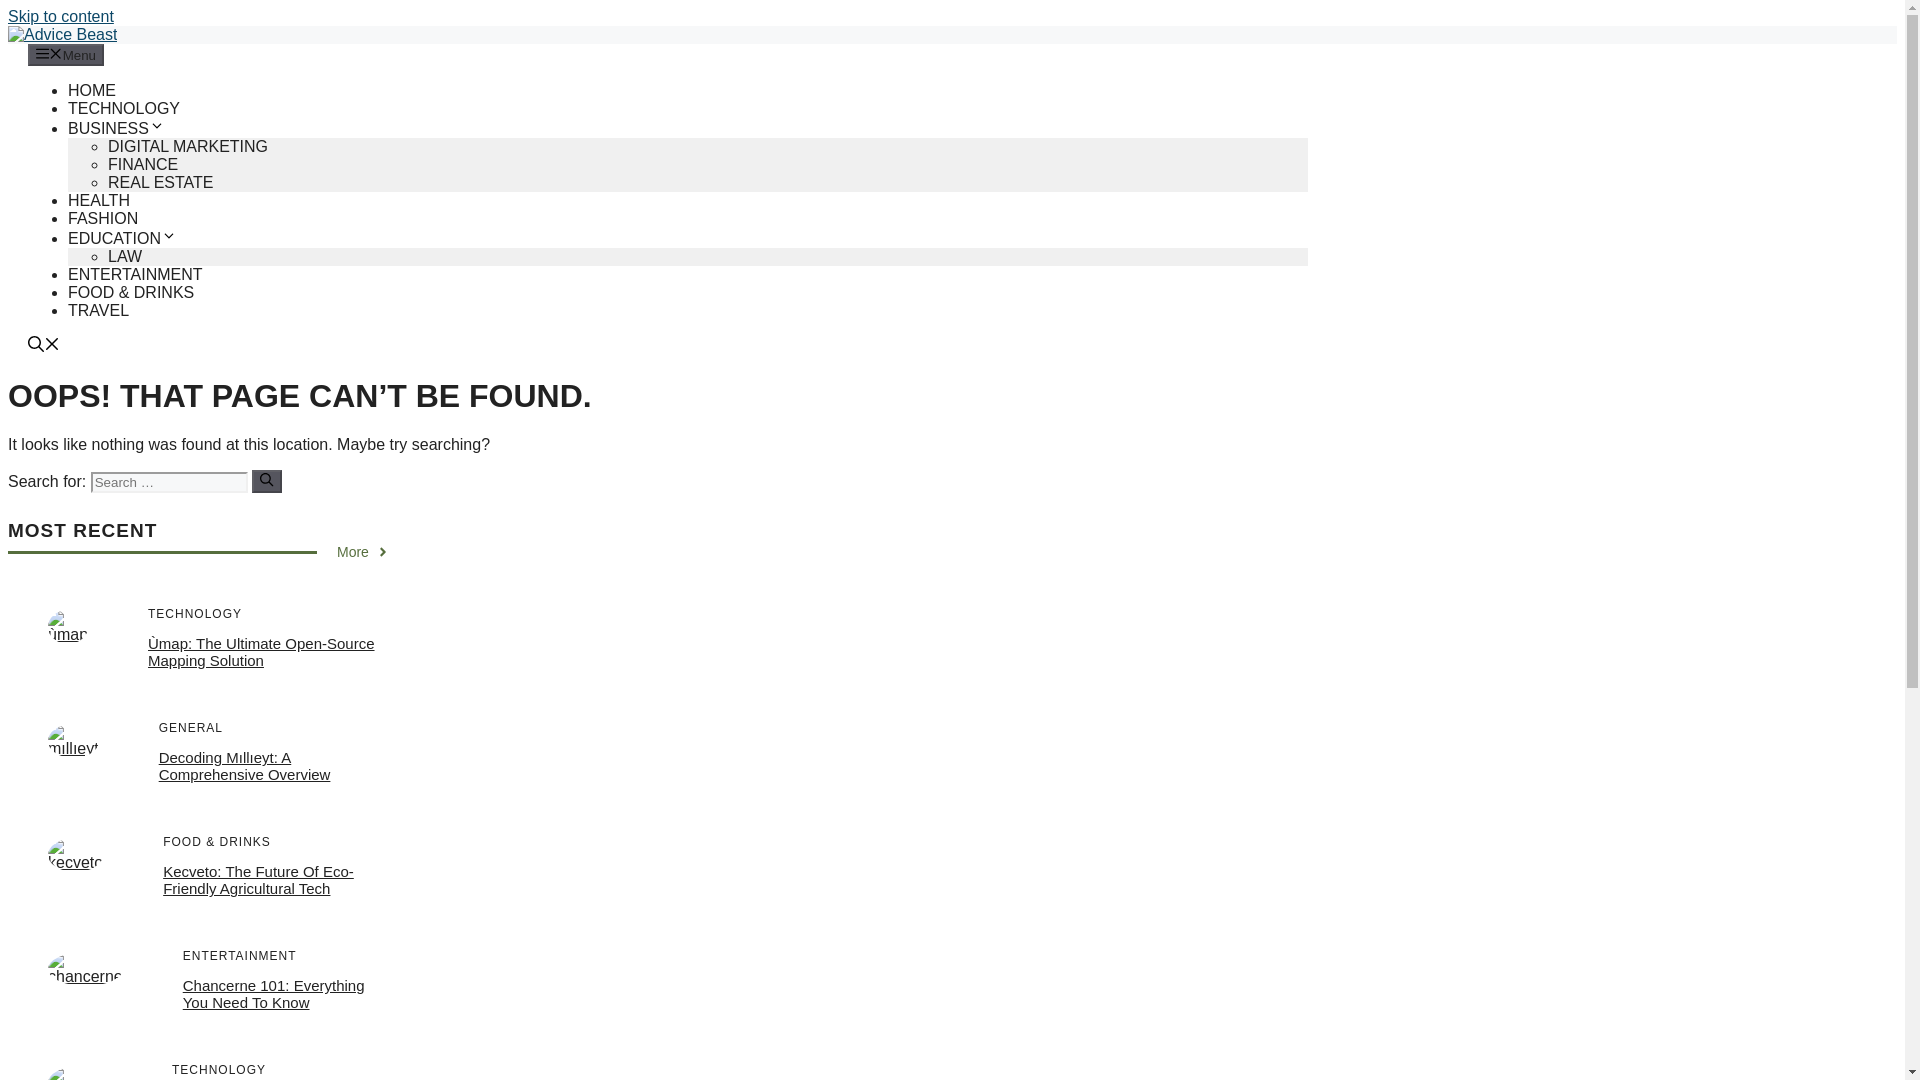 The width and height of the screenshot is (1920, 1080). What do you see at coordinates (98, 200) in the screenshot?
I see `HEALTH` at bounding box center [98, 200].